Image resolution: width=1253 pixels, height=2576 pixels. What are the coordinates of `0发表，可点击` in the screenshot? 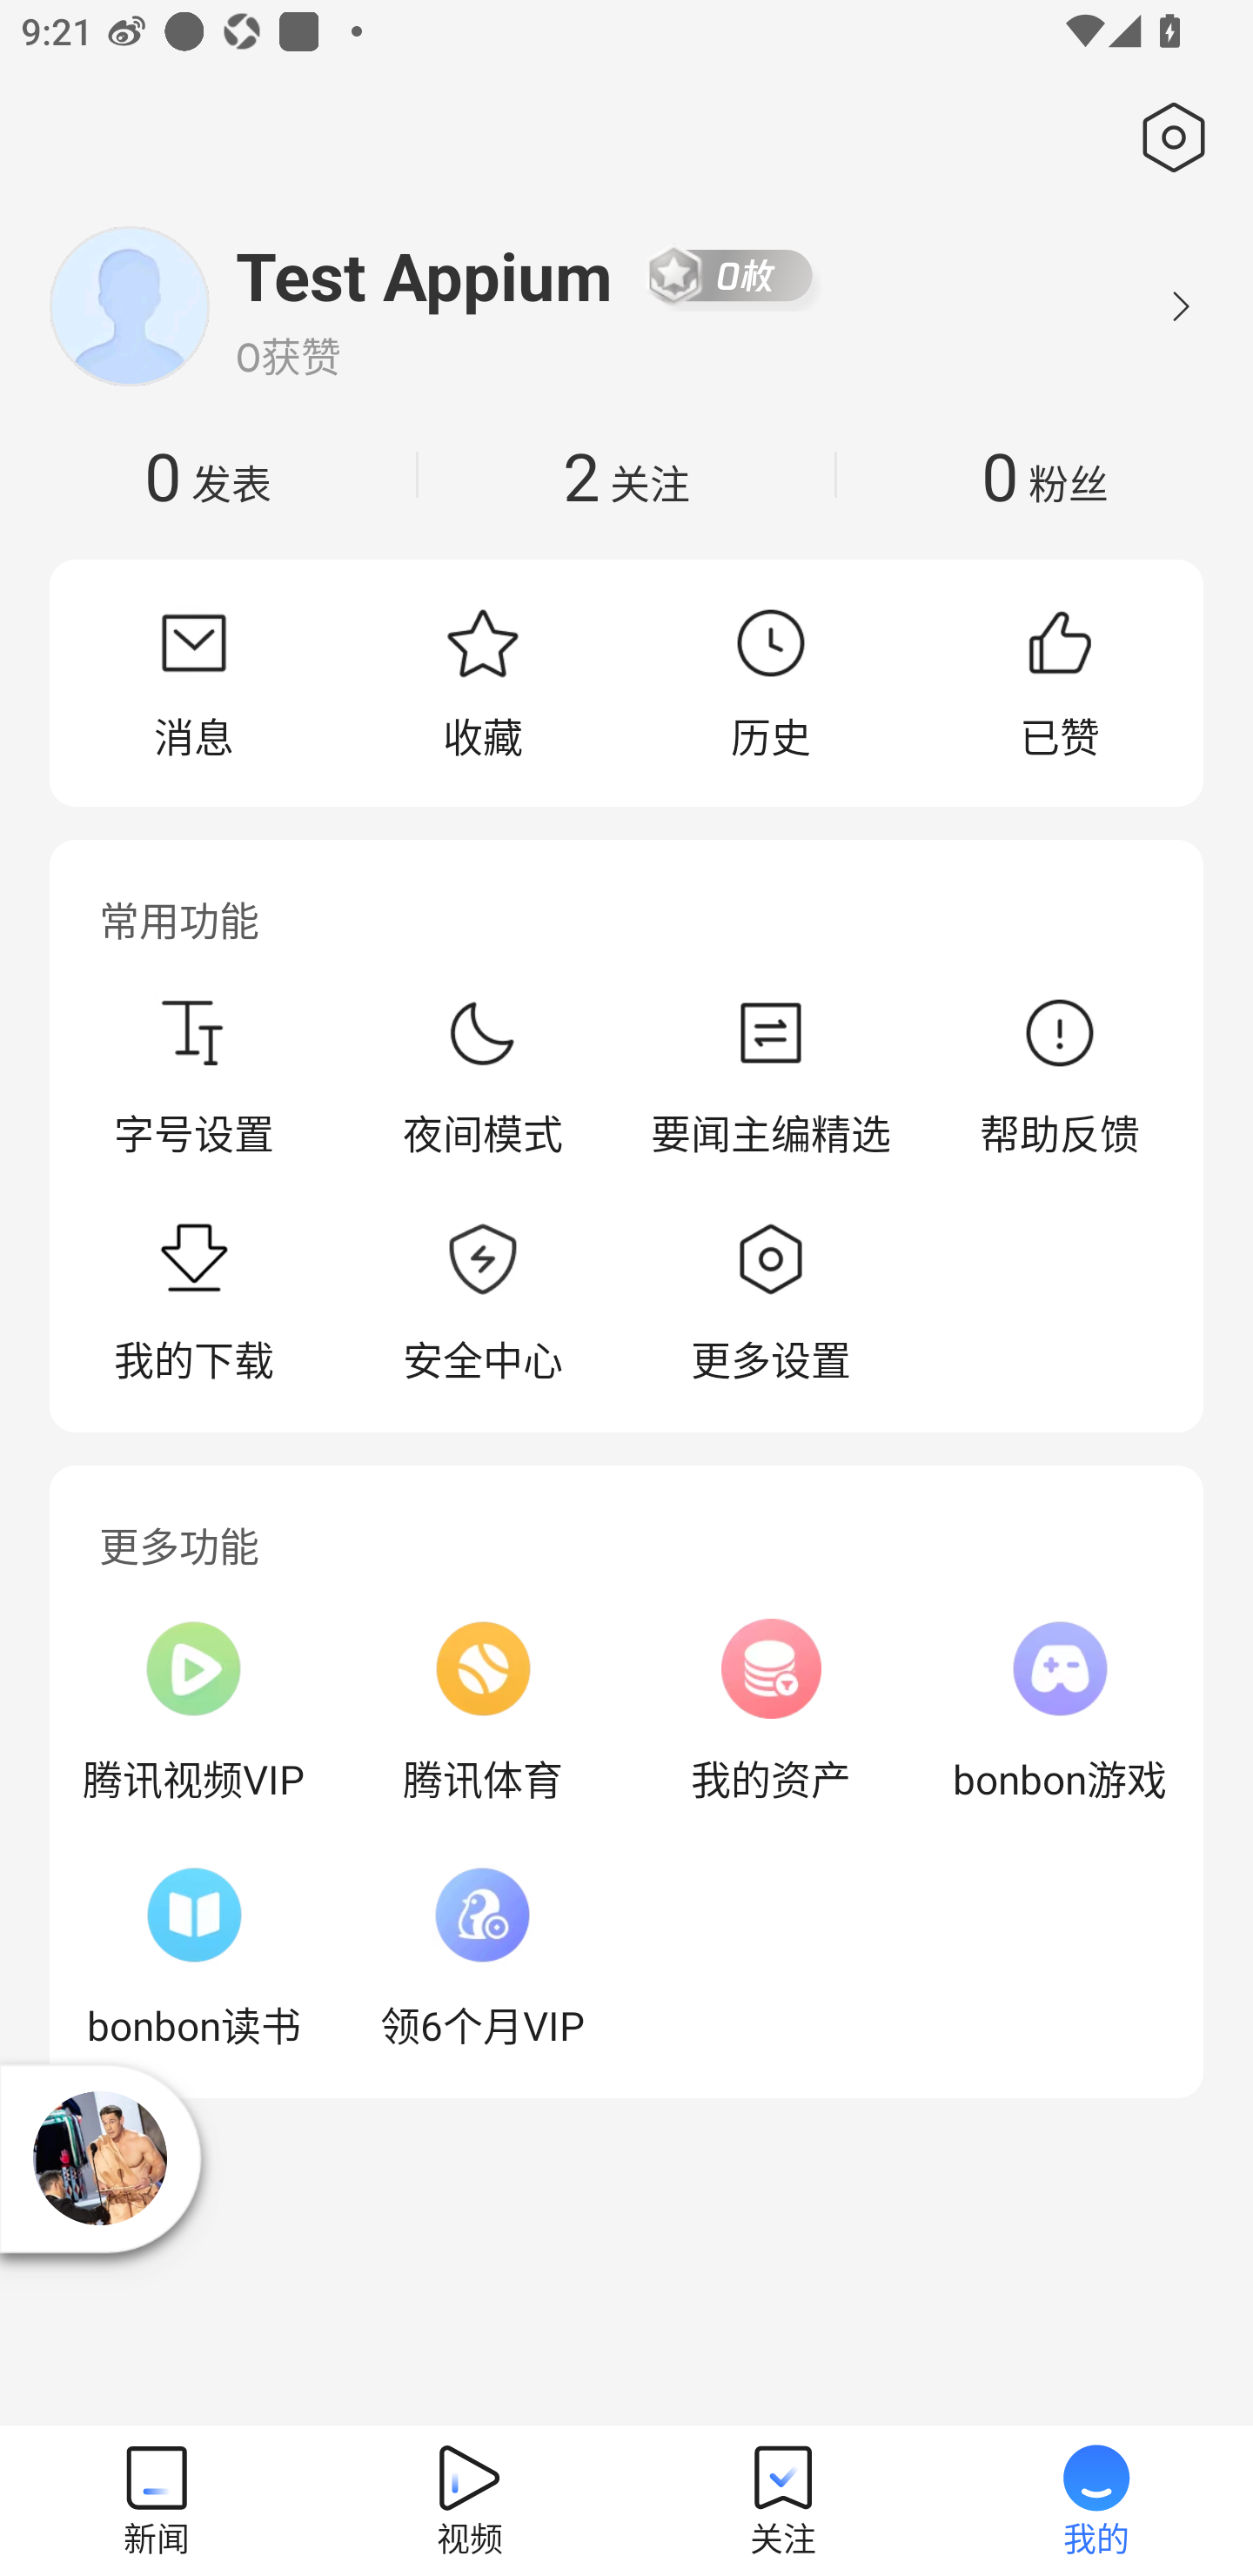 It's located at (208, 475).